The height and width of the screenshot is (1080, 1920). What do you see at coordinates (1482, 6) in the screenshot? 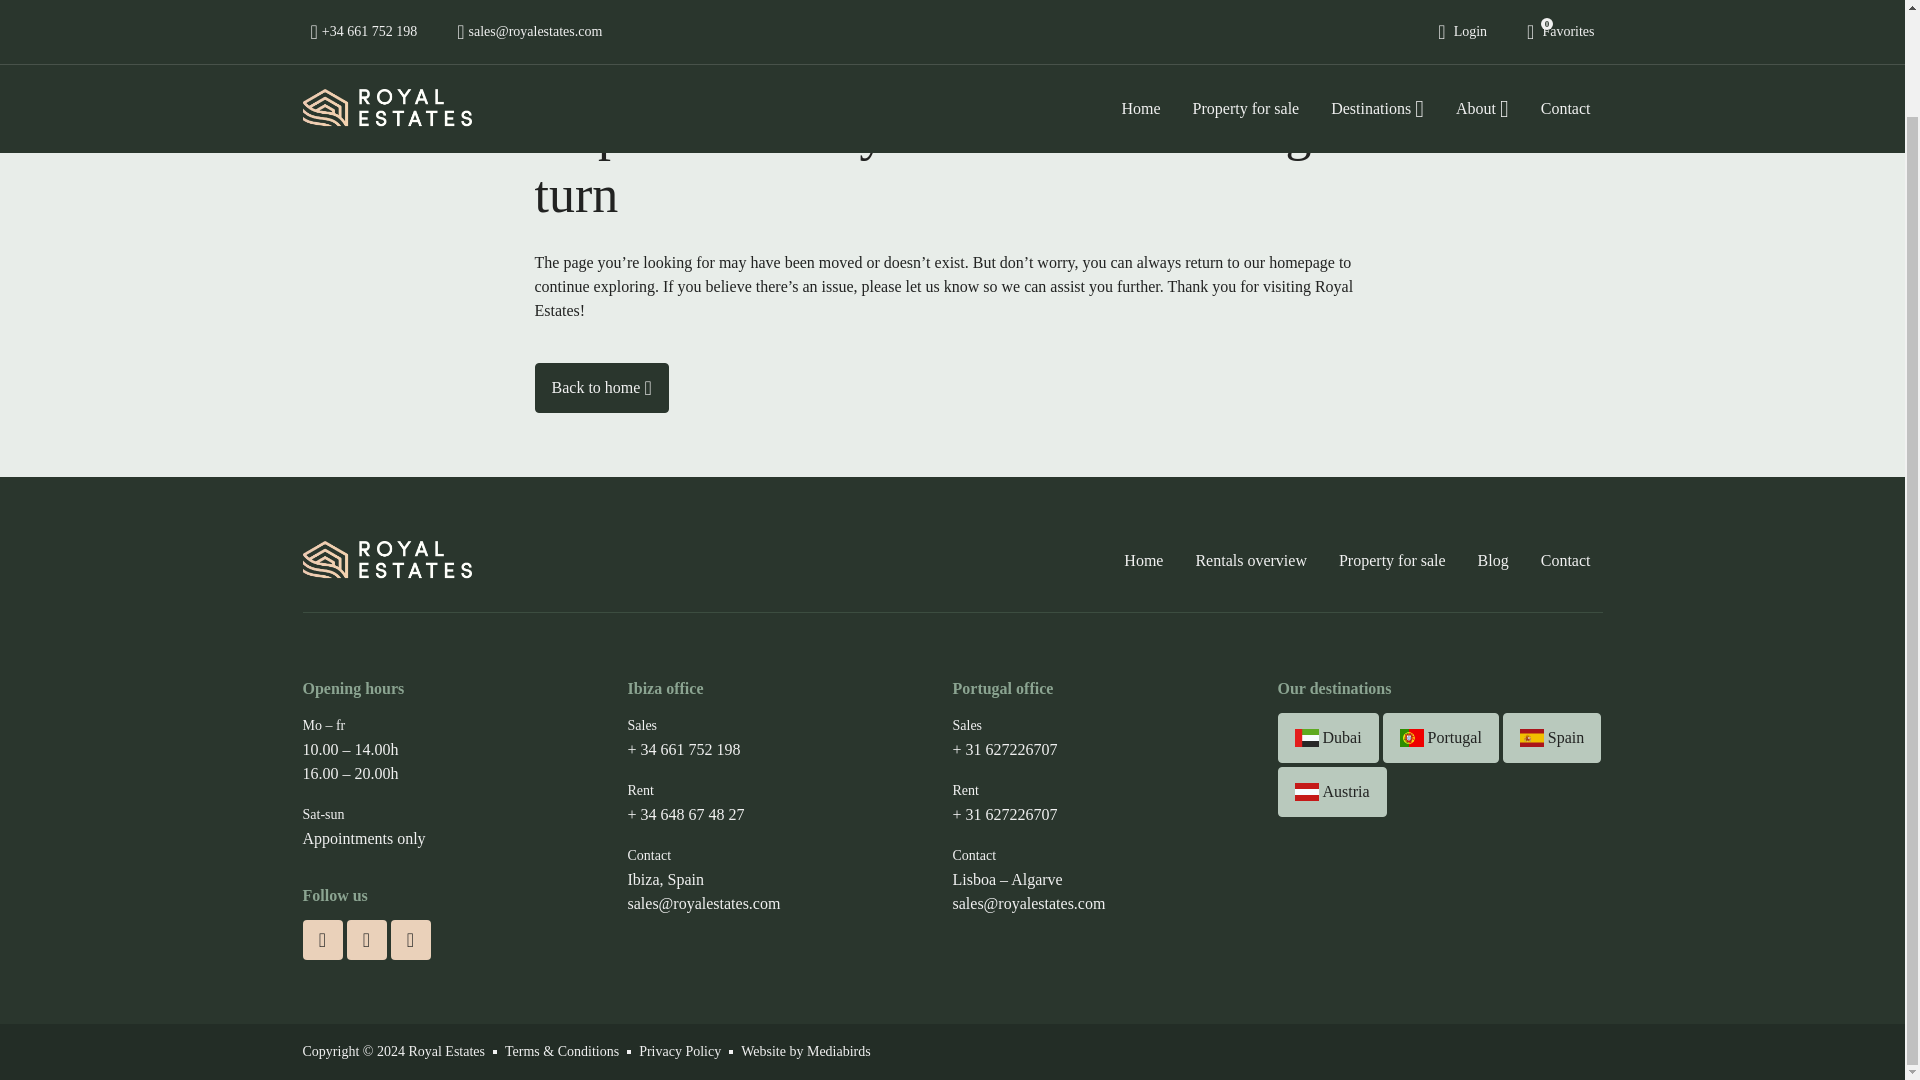
I see `About` at bounding box center [1482, 6].